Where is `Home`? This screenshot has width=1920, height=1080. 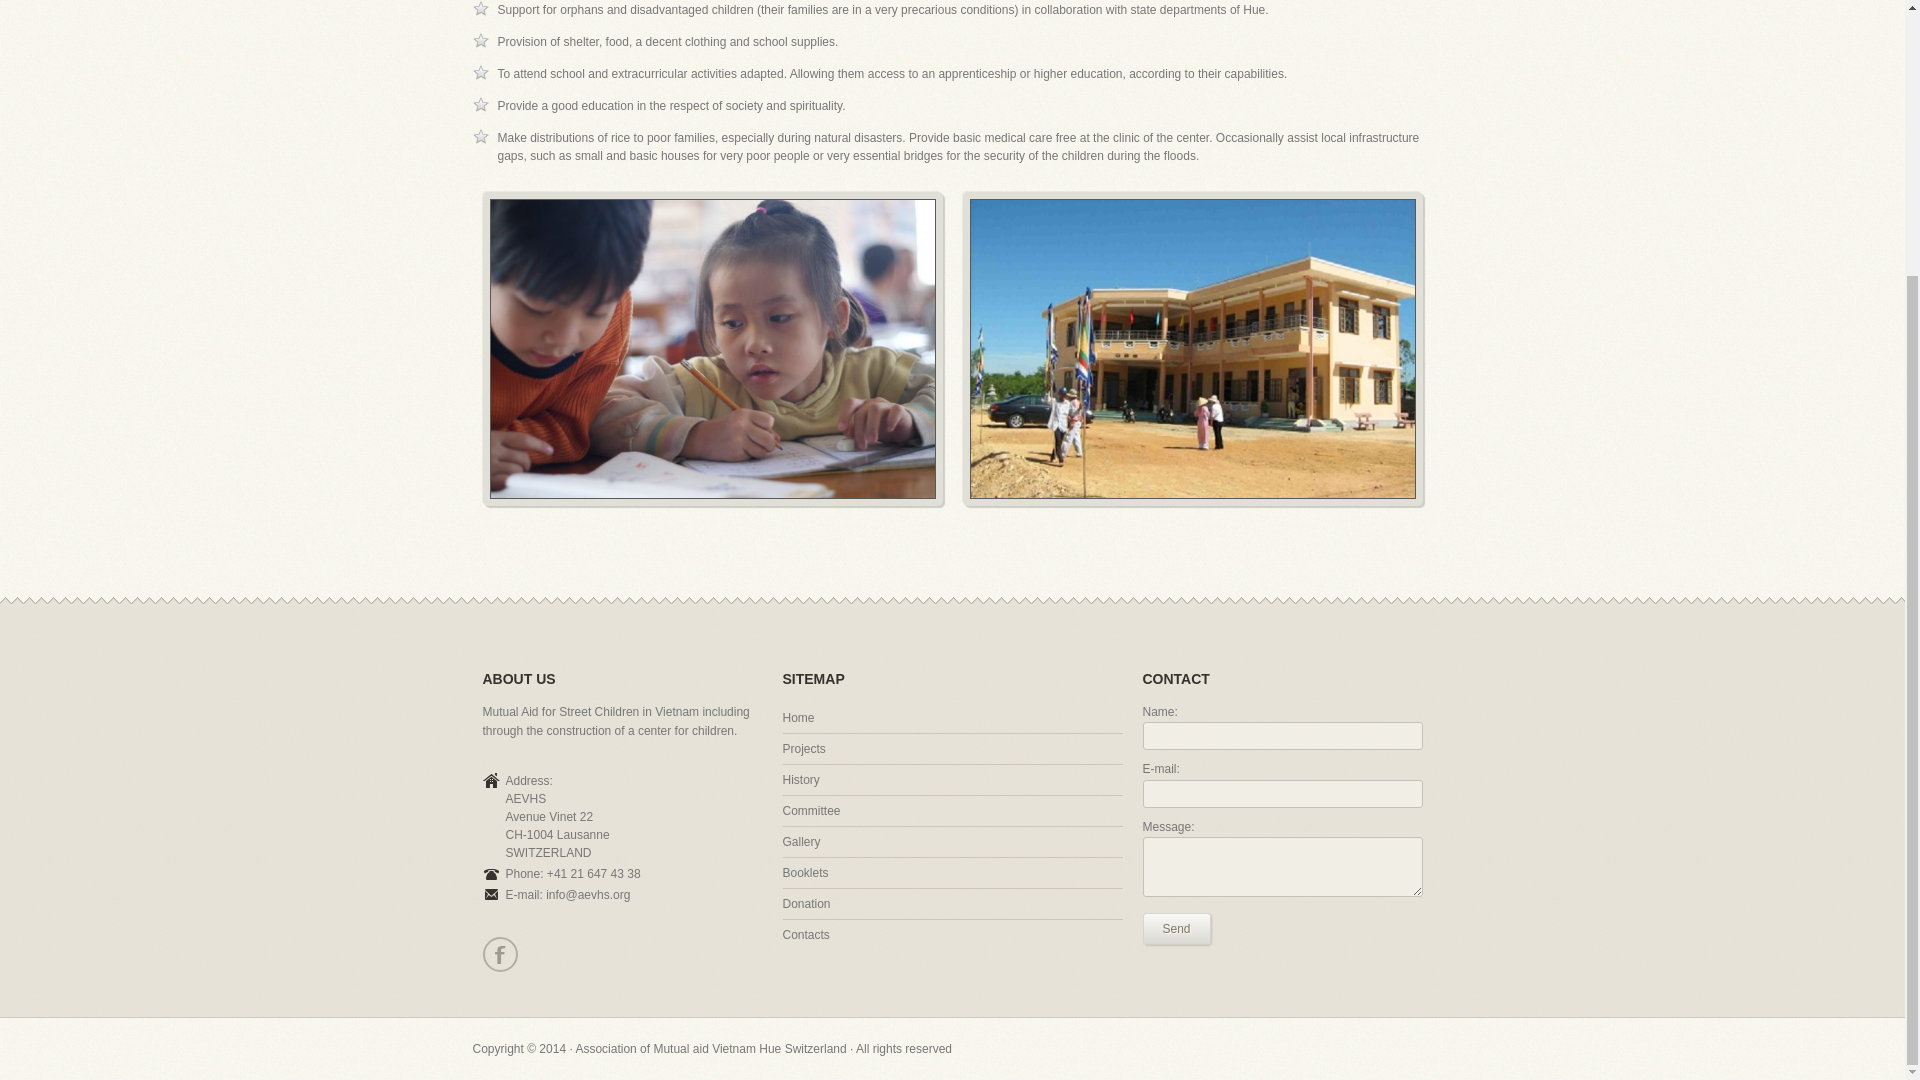
Home is located at coordinates (798, 717).